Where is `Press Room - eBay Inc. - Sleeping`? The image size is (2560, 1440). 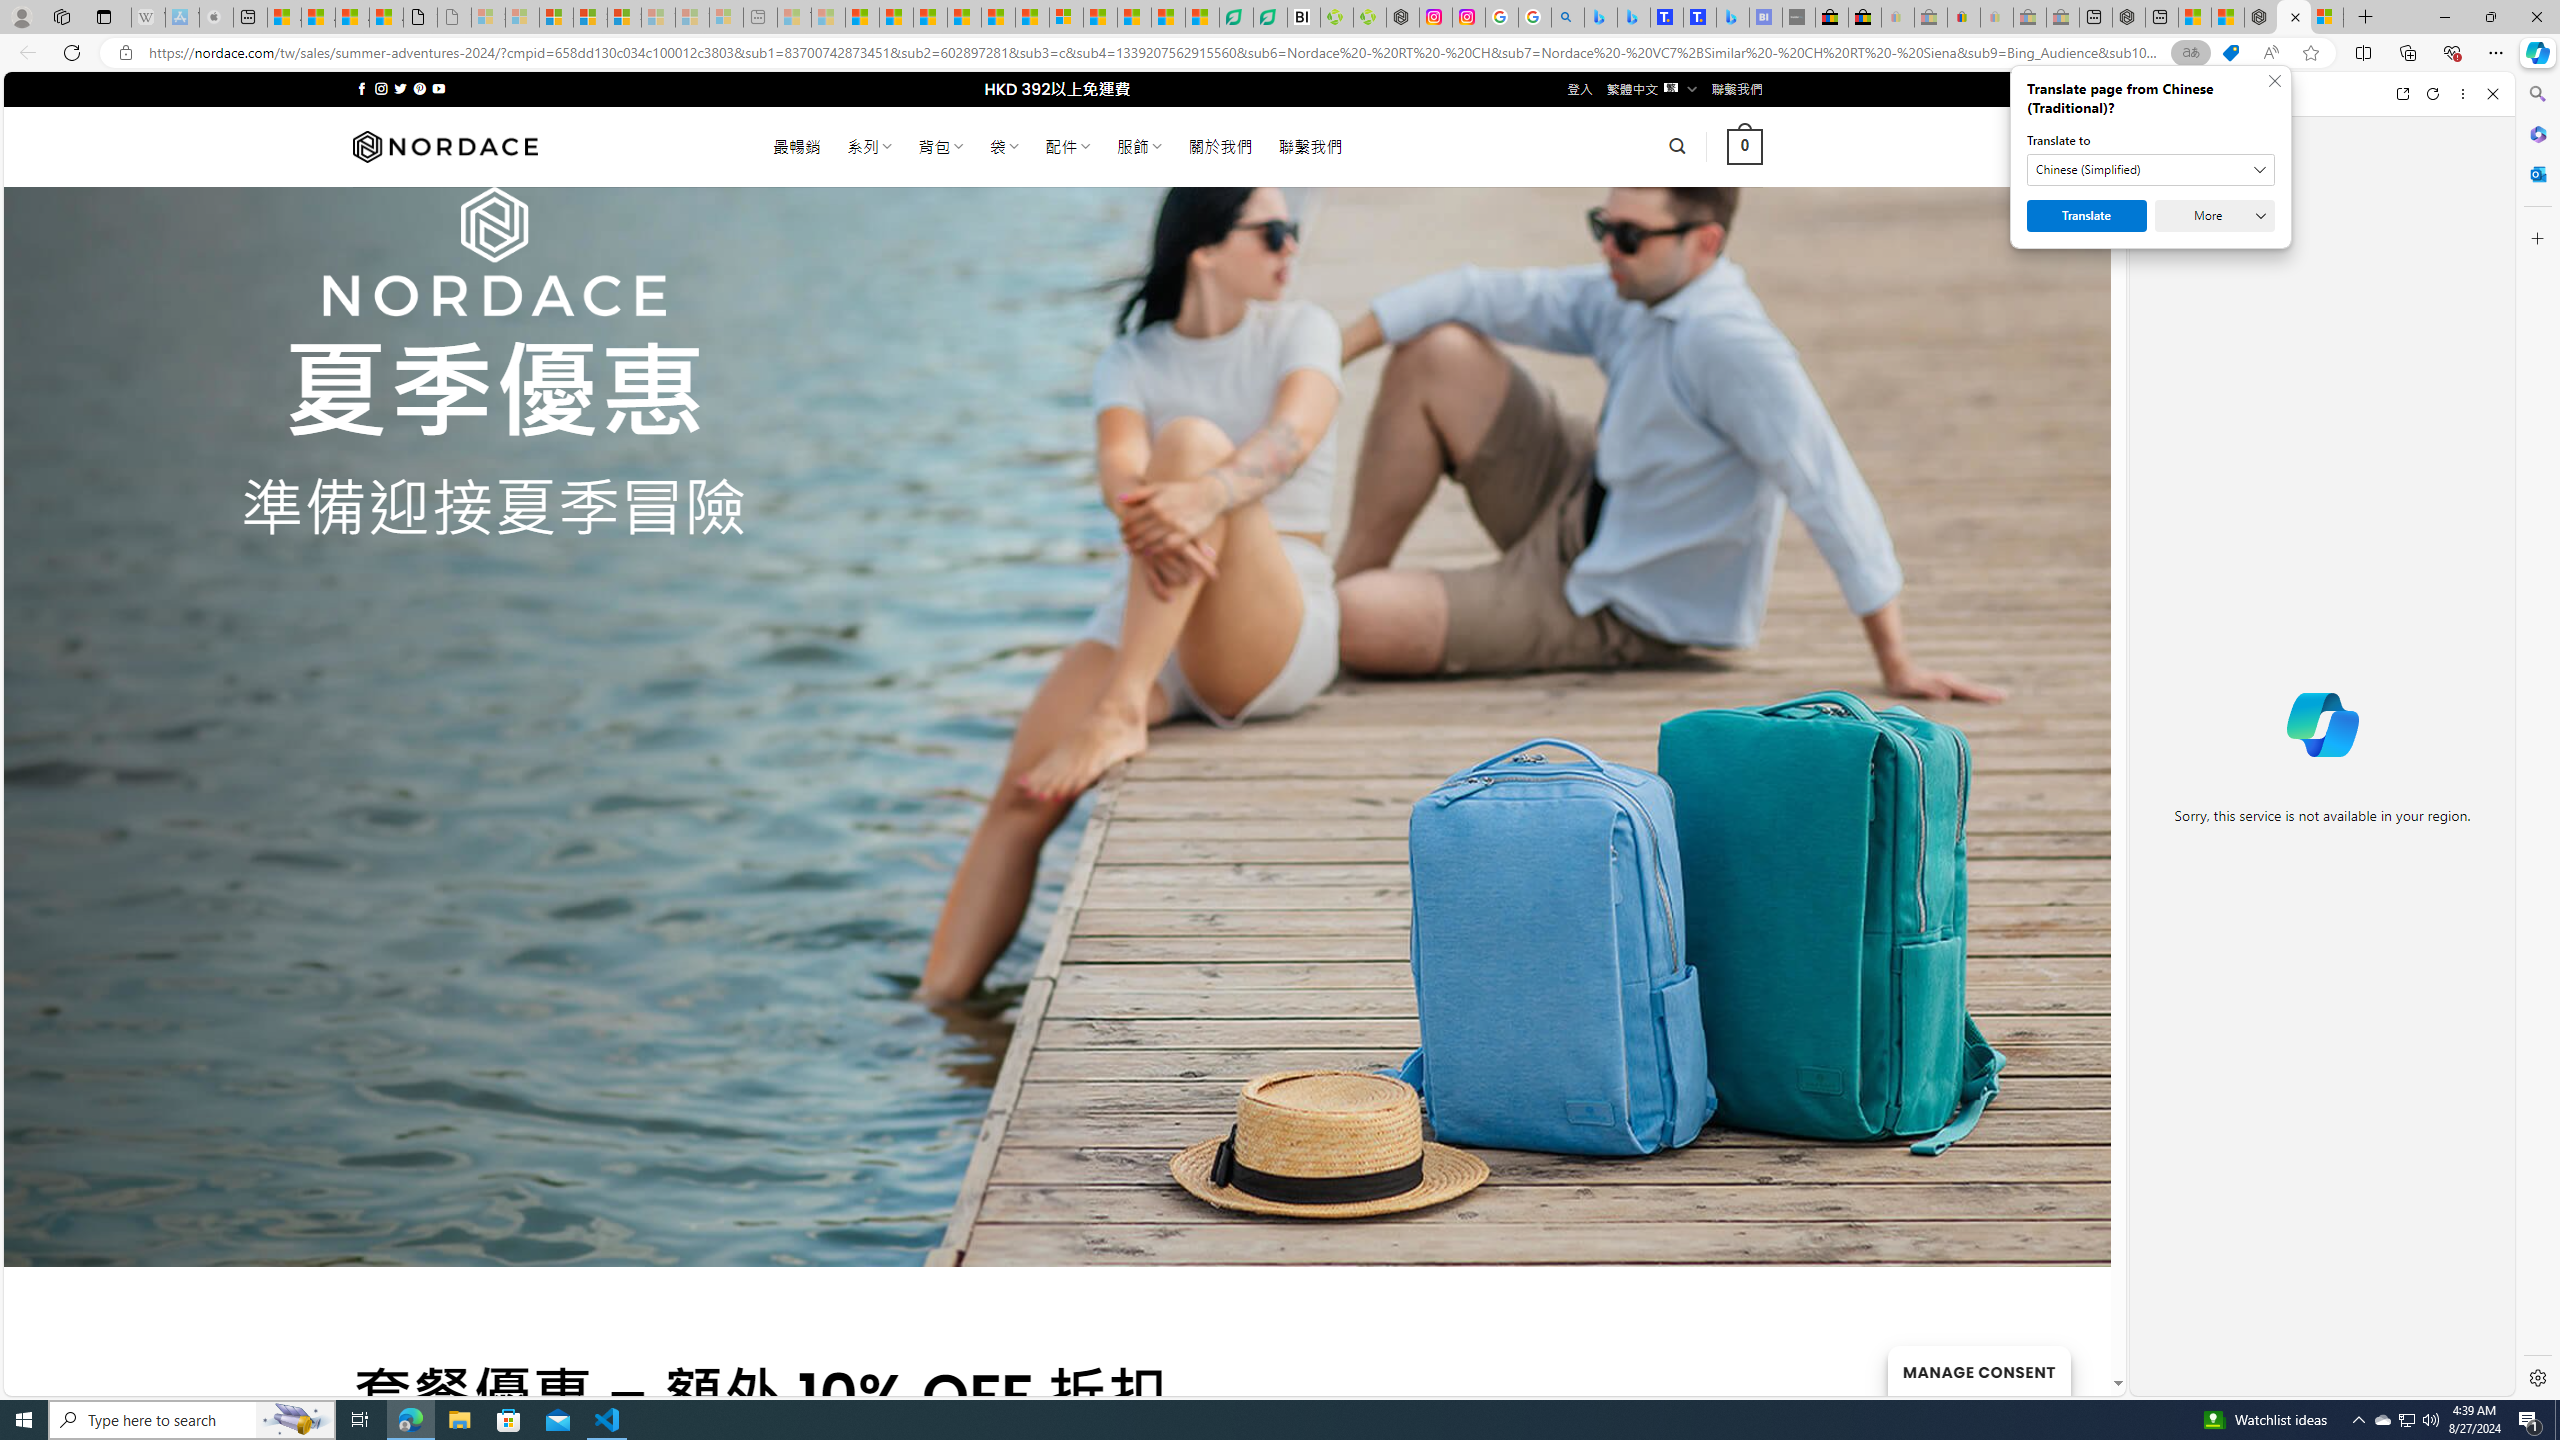
Press Room - eBay Inc. - Sleeping is located at coordinates (2030, 17).